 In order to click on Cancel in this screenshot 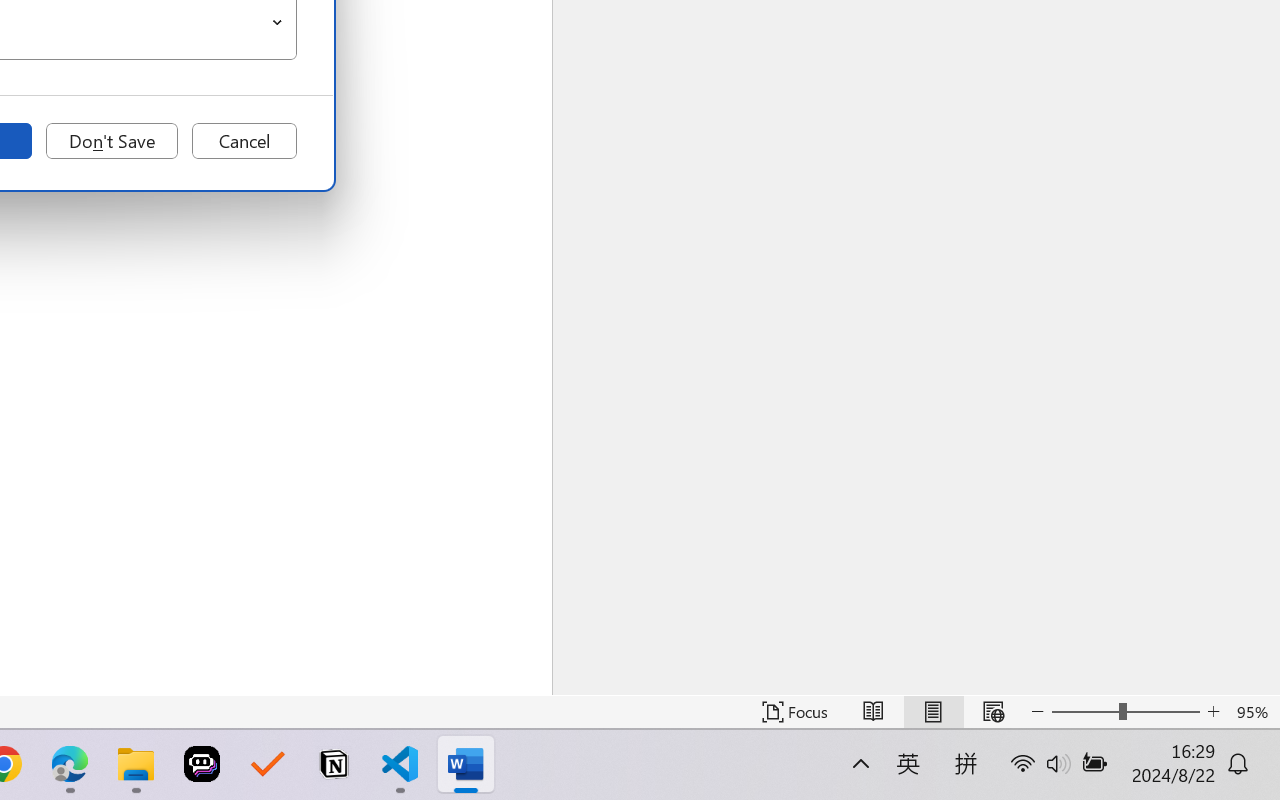, I will do `click(244, 141)`.